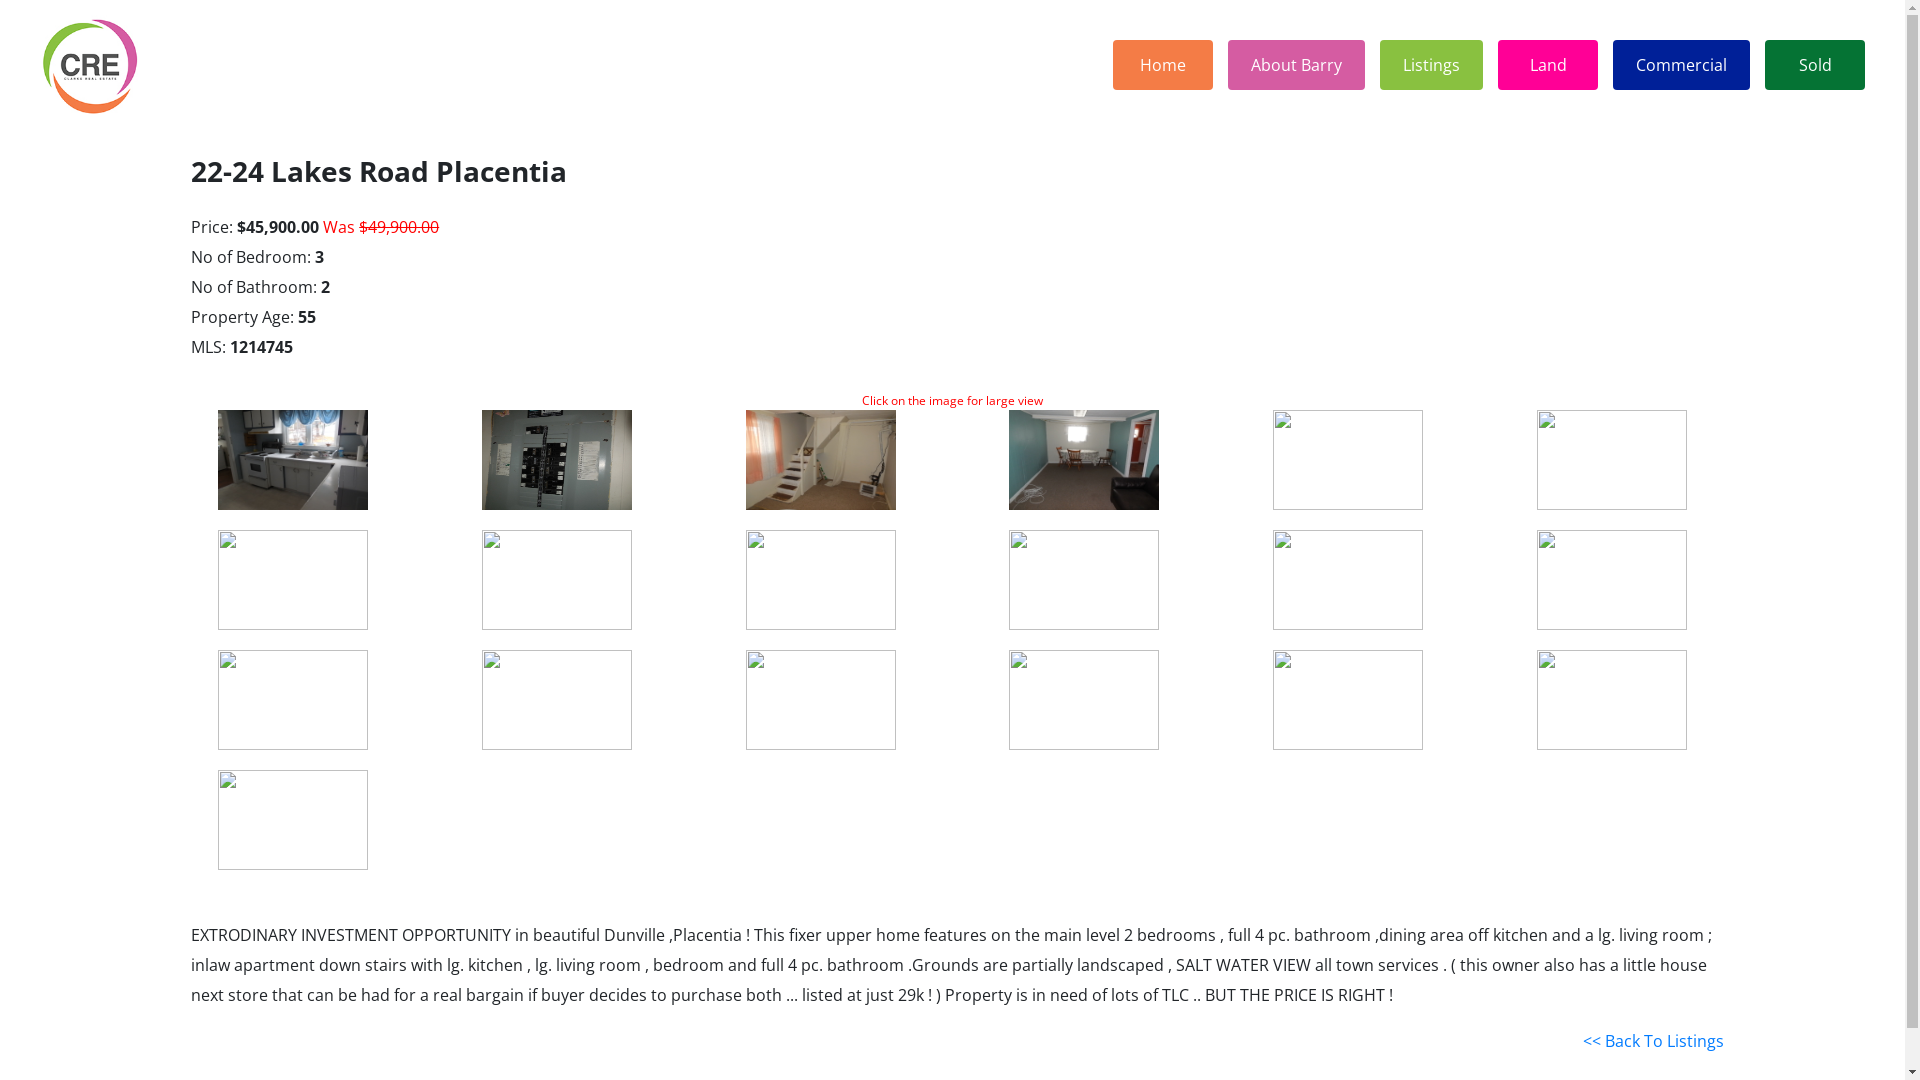 The width and height of the screenshot is (1920, 1080). I want to click on Land, so click(1548, 65).